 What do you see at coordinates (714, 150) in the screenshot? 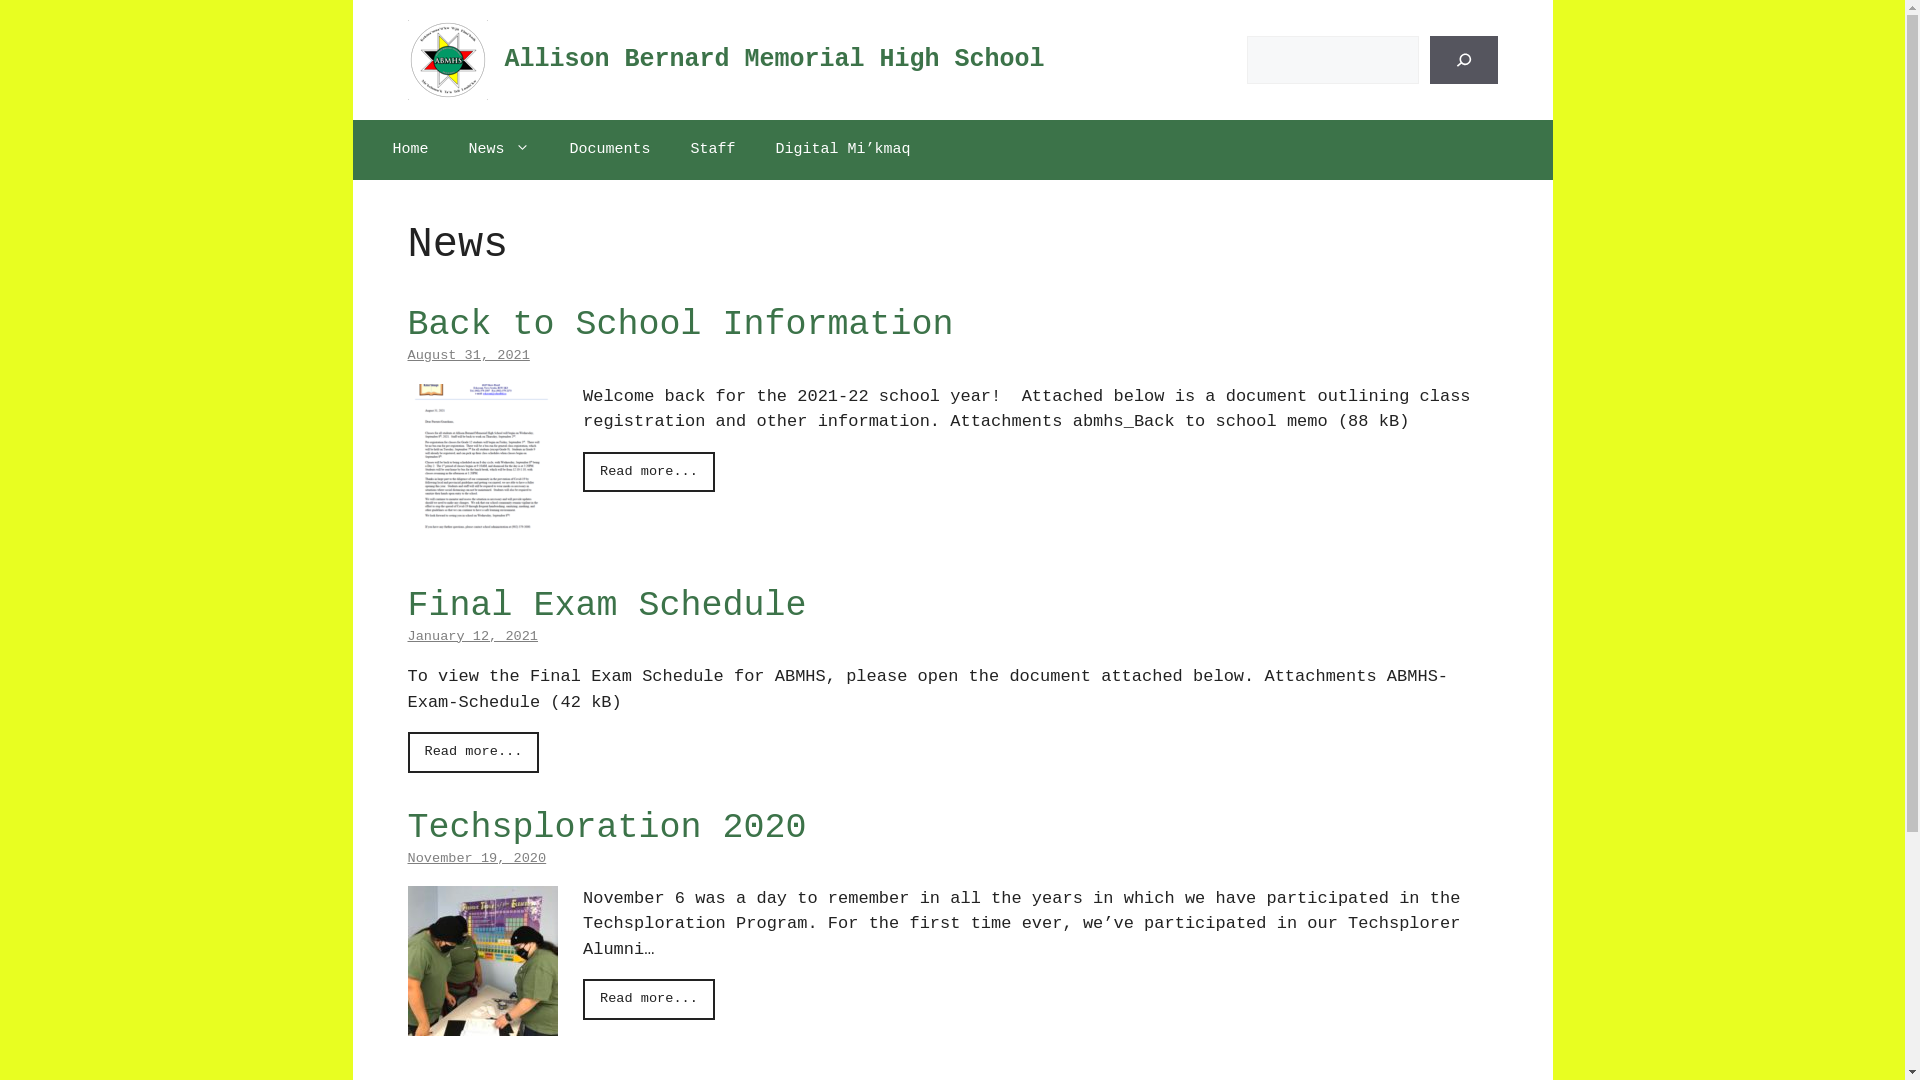
I see `Staff` at bounding box center [714, 150].